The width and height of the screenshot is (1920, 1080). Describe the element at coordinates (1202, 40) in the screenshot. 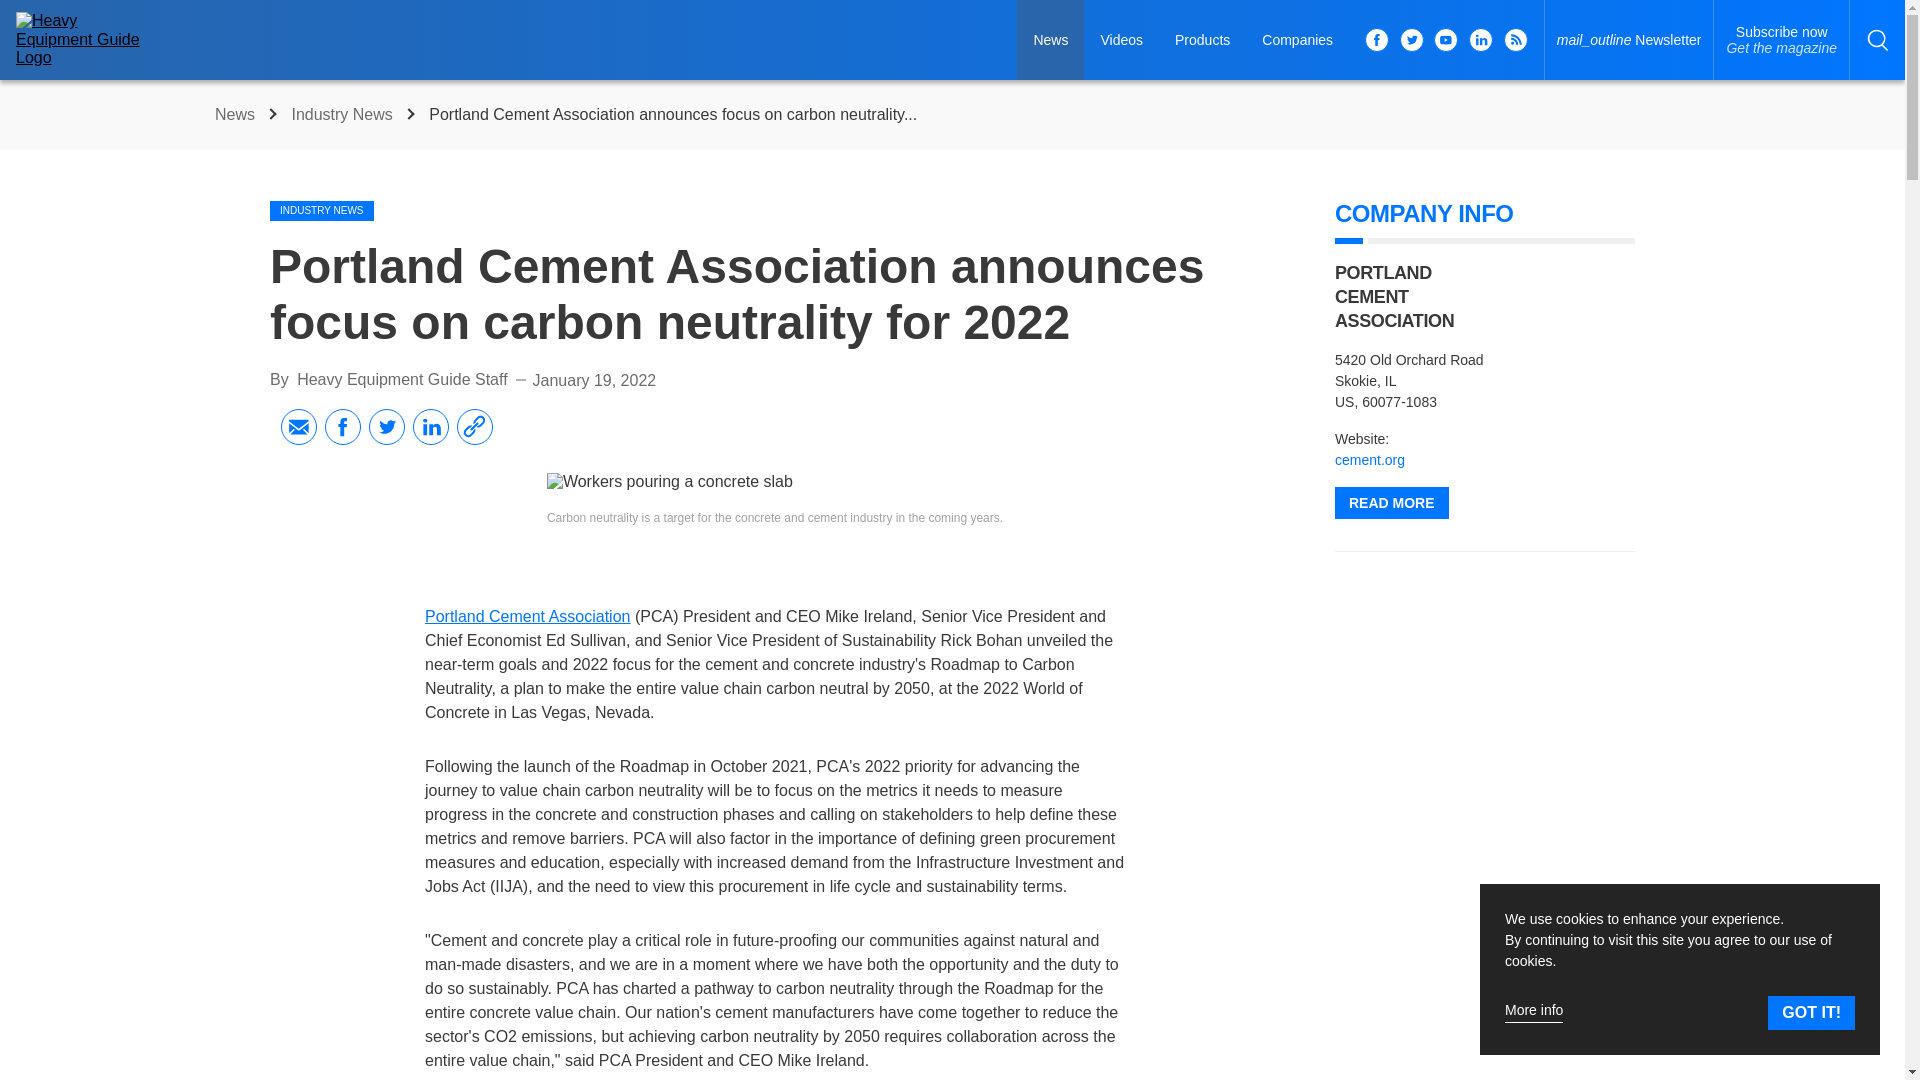

I see `News` at that location.